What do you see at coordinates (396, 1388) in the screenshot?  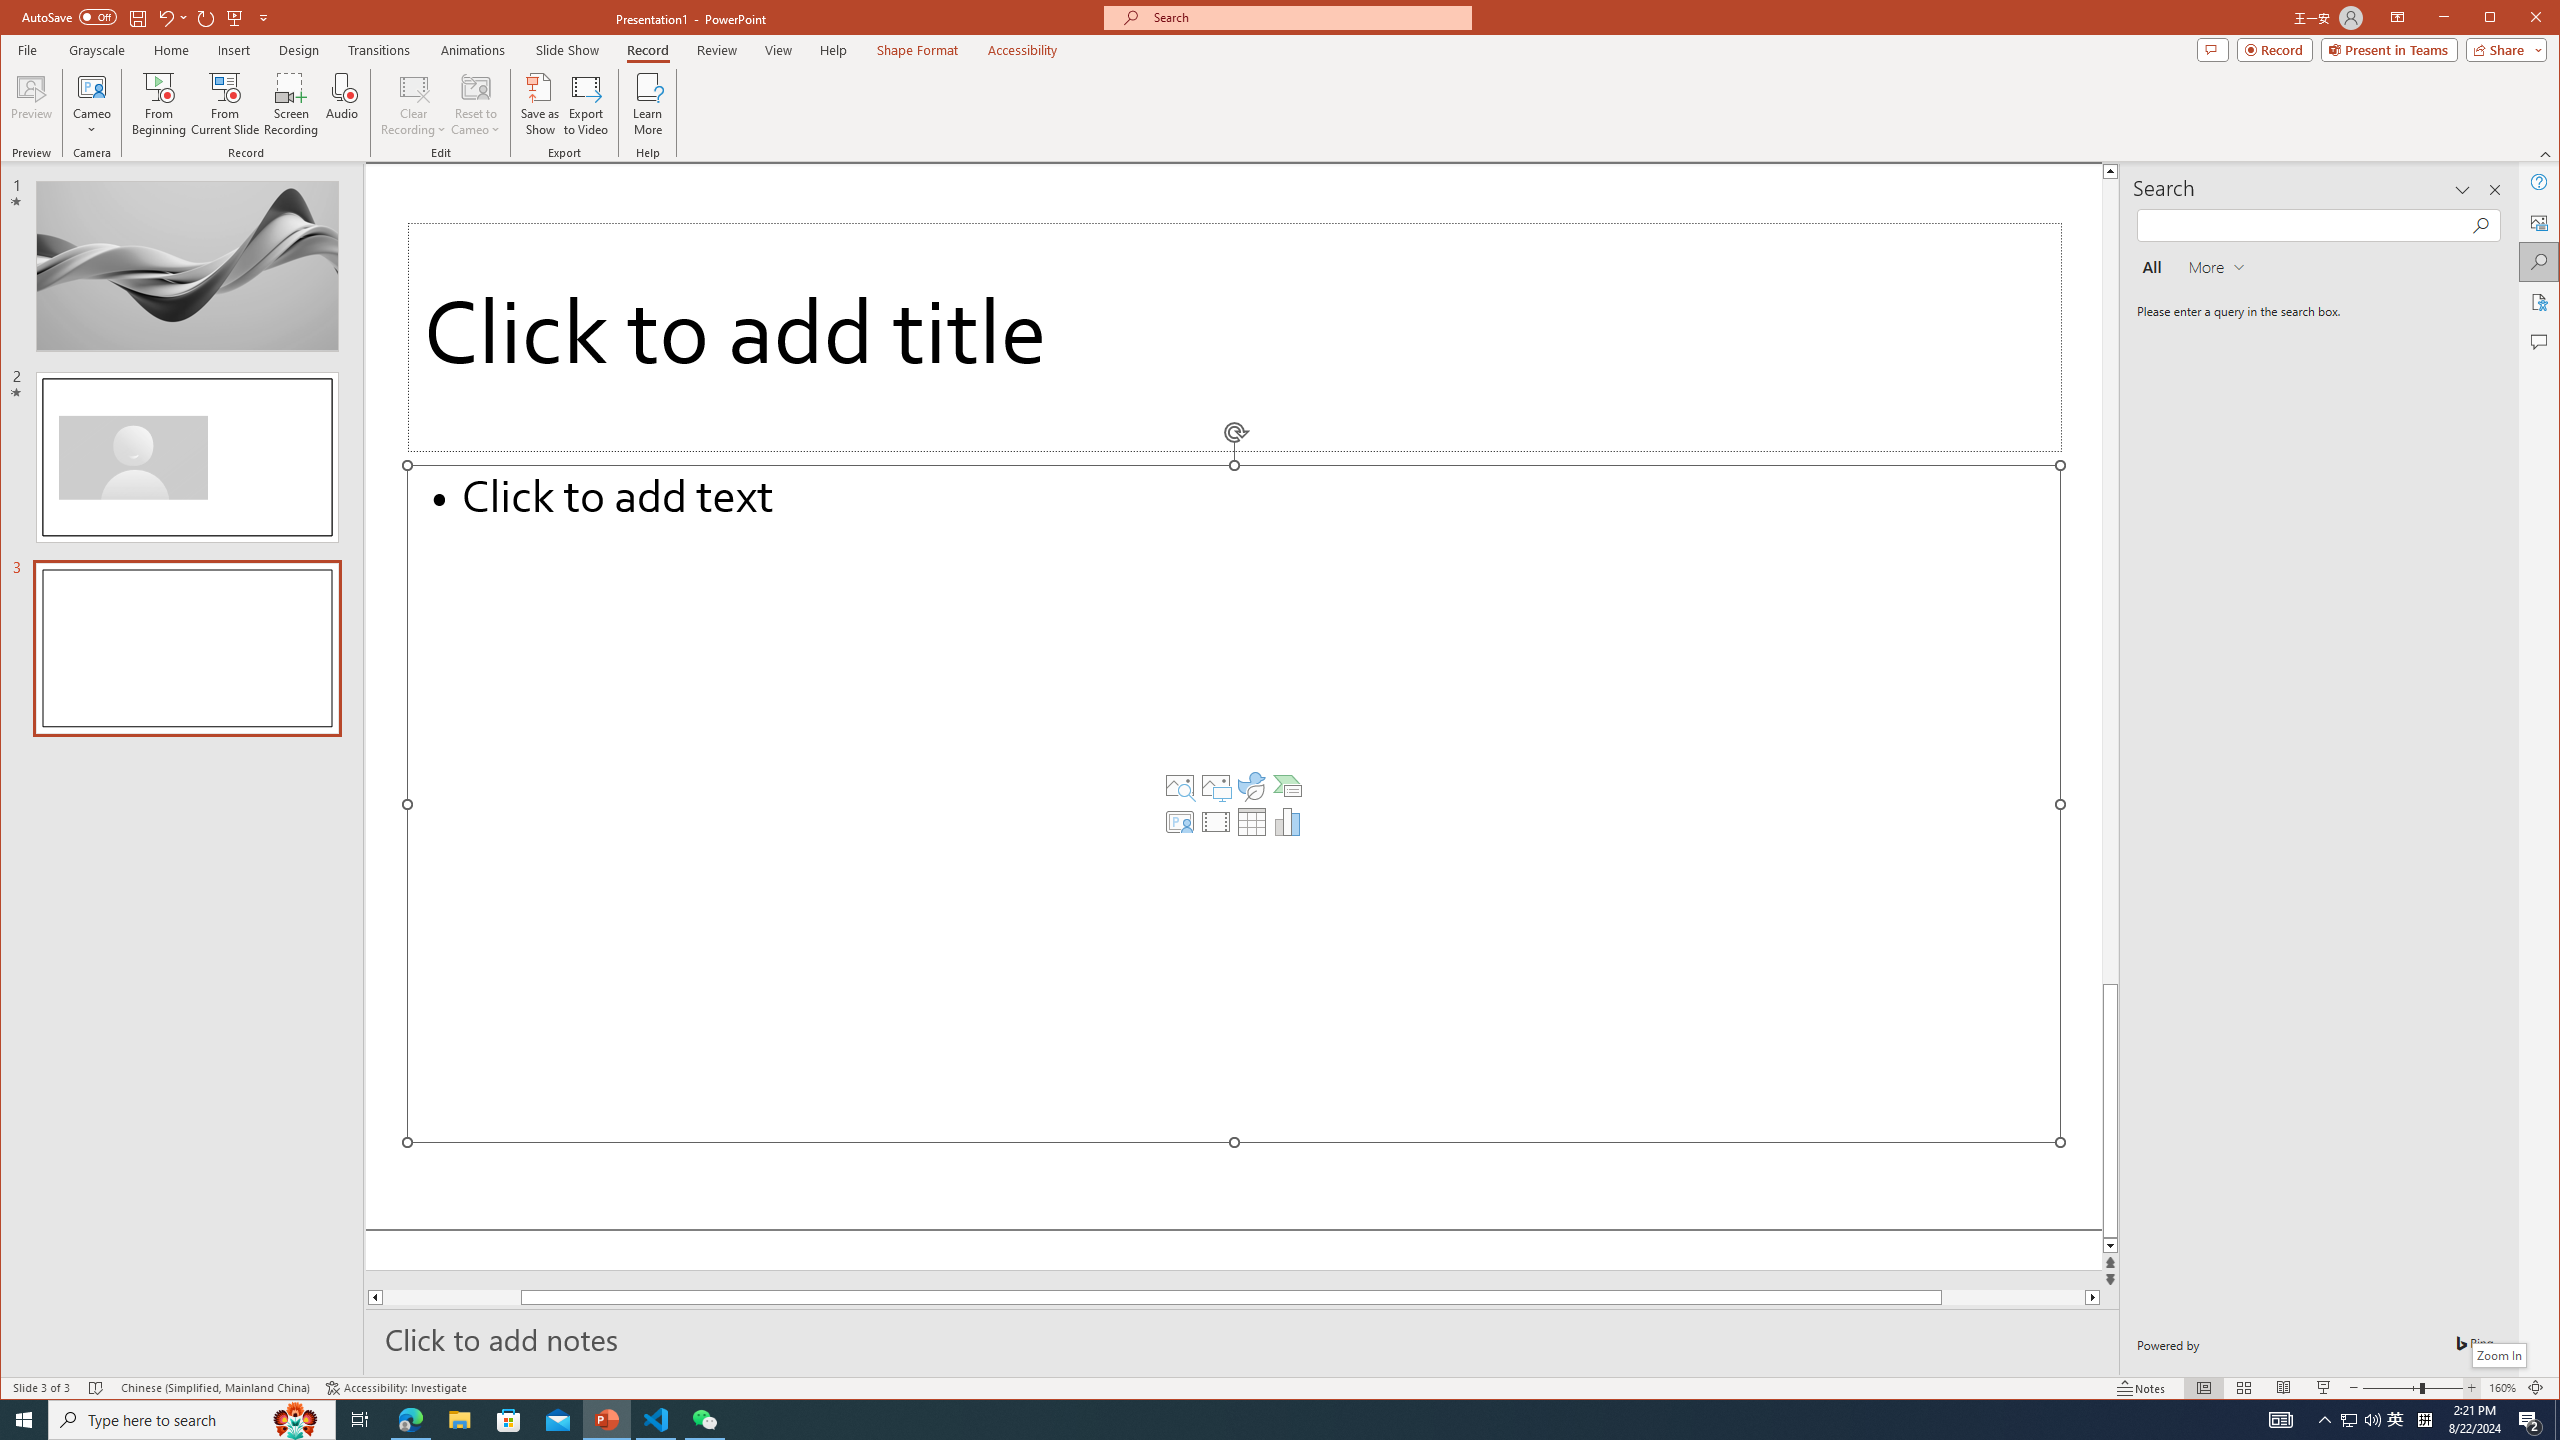 I see `Accessibility Checker Accessibility: Investigate` at bounding box center [396, 1388].